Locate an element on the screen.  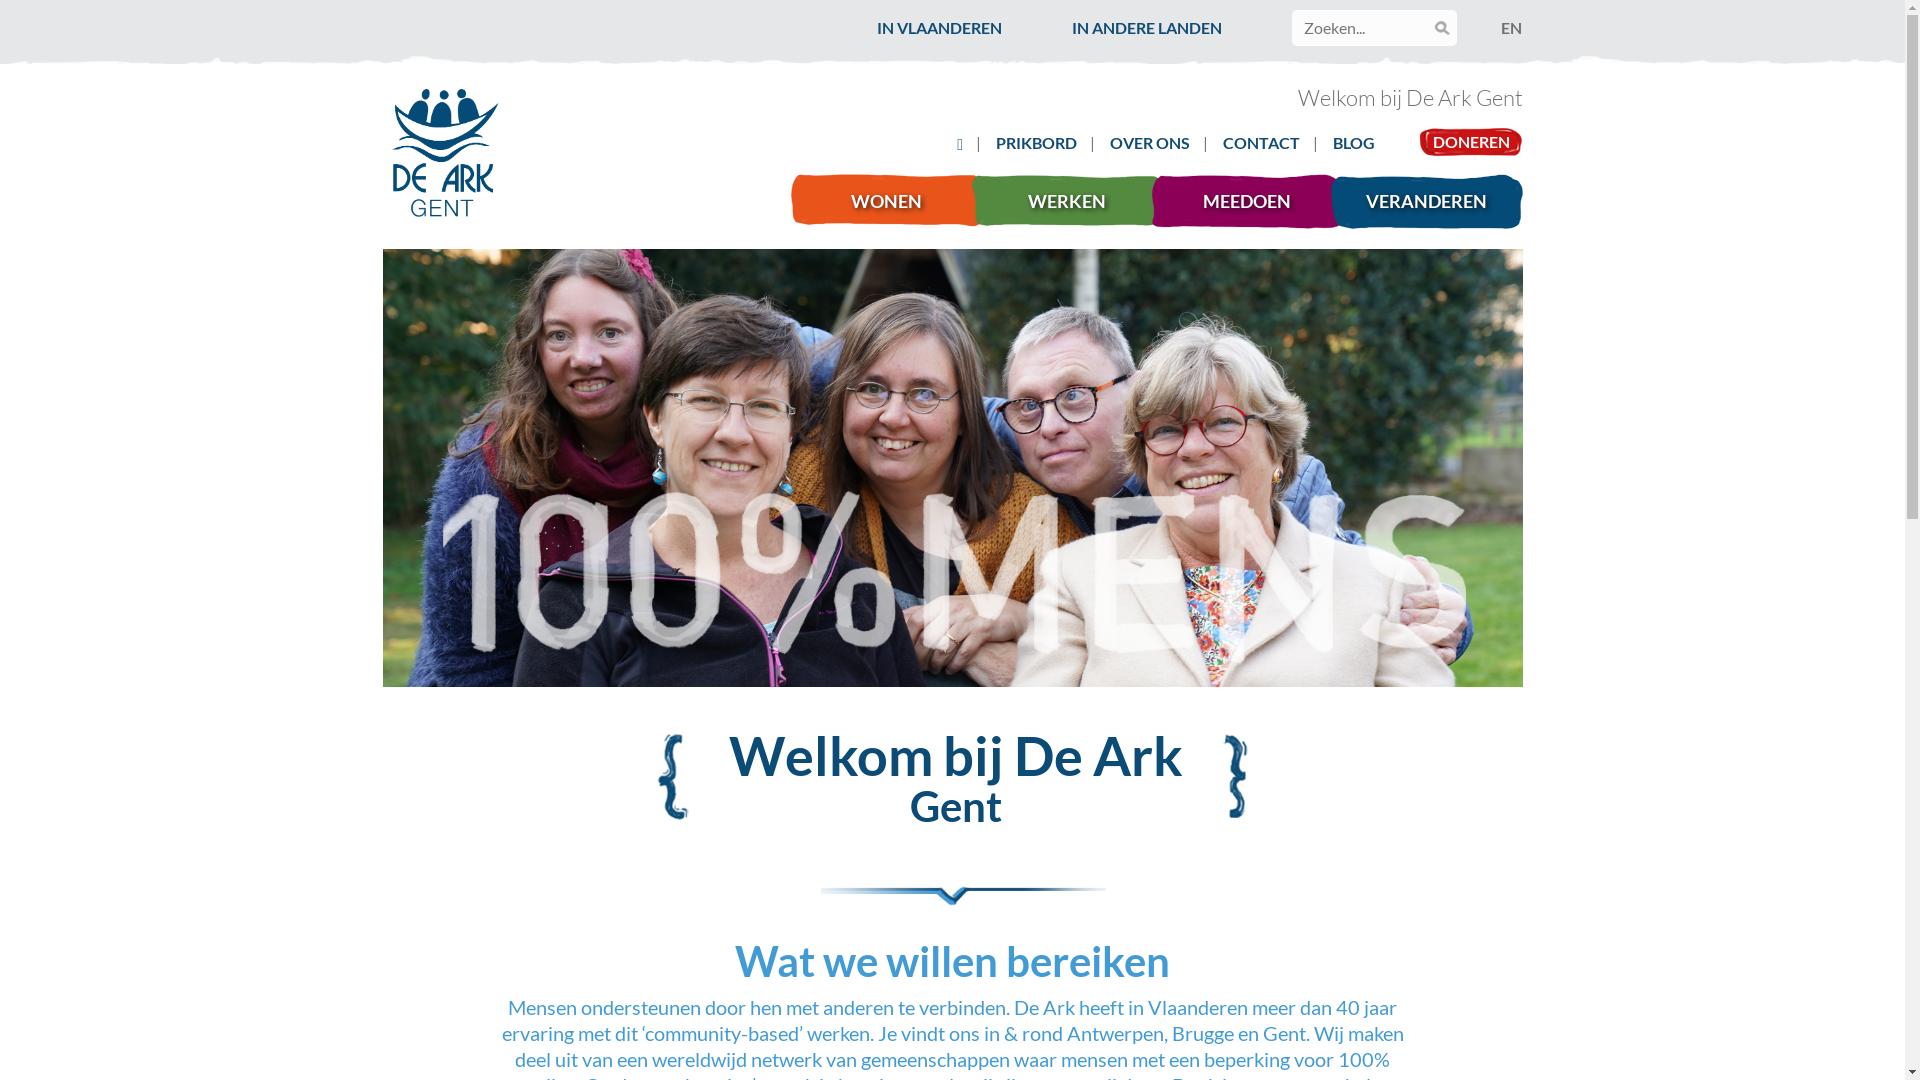
WERKEN is located at coordinates (1074, 202).